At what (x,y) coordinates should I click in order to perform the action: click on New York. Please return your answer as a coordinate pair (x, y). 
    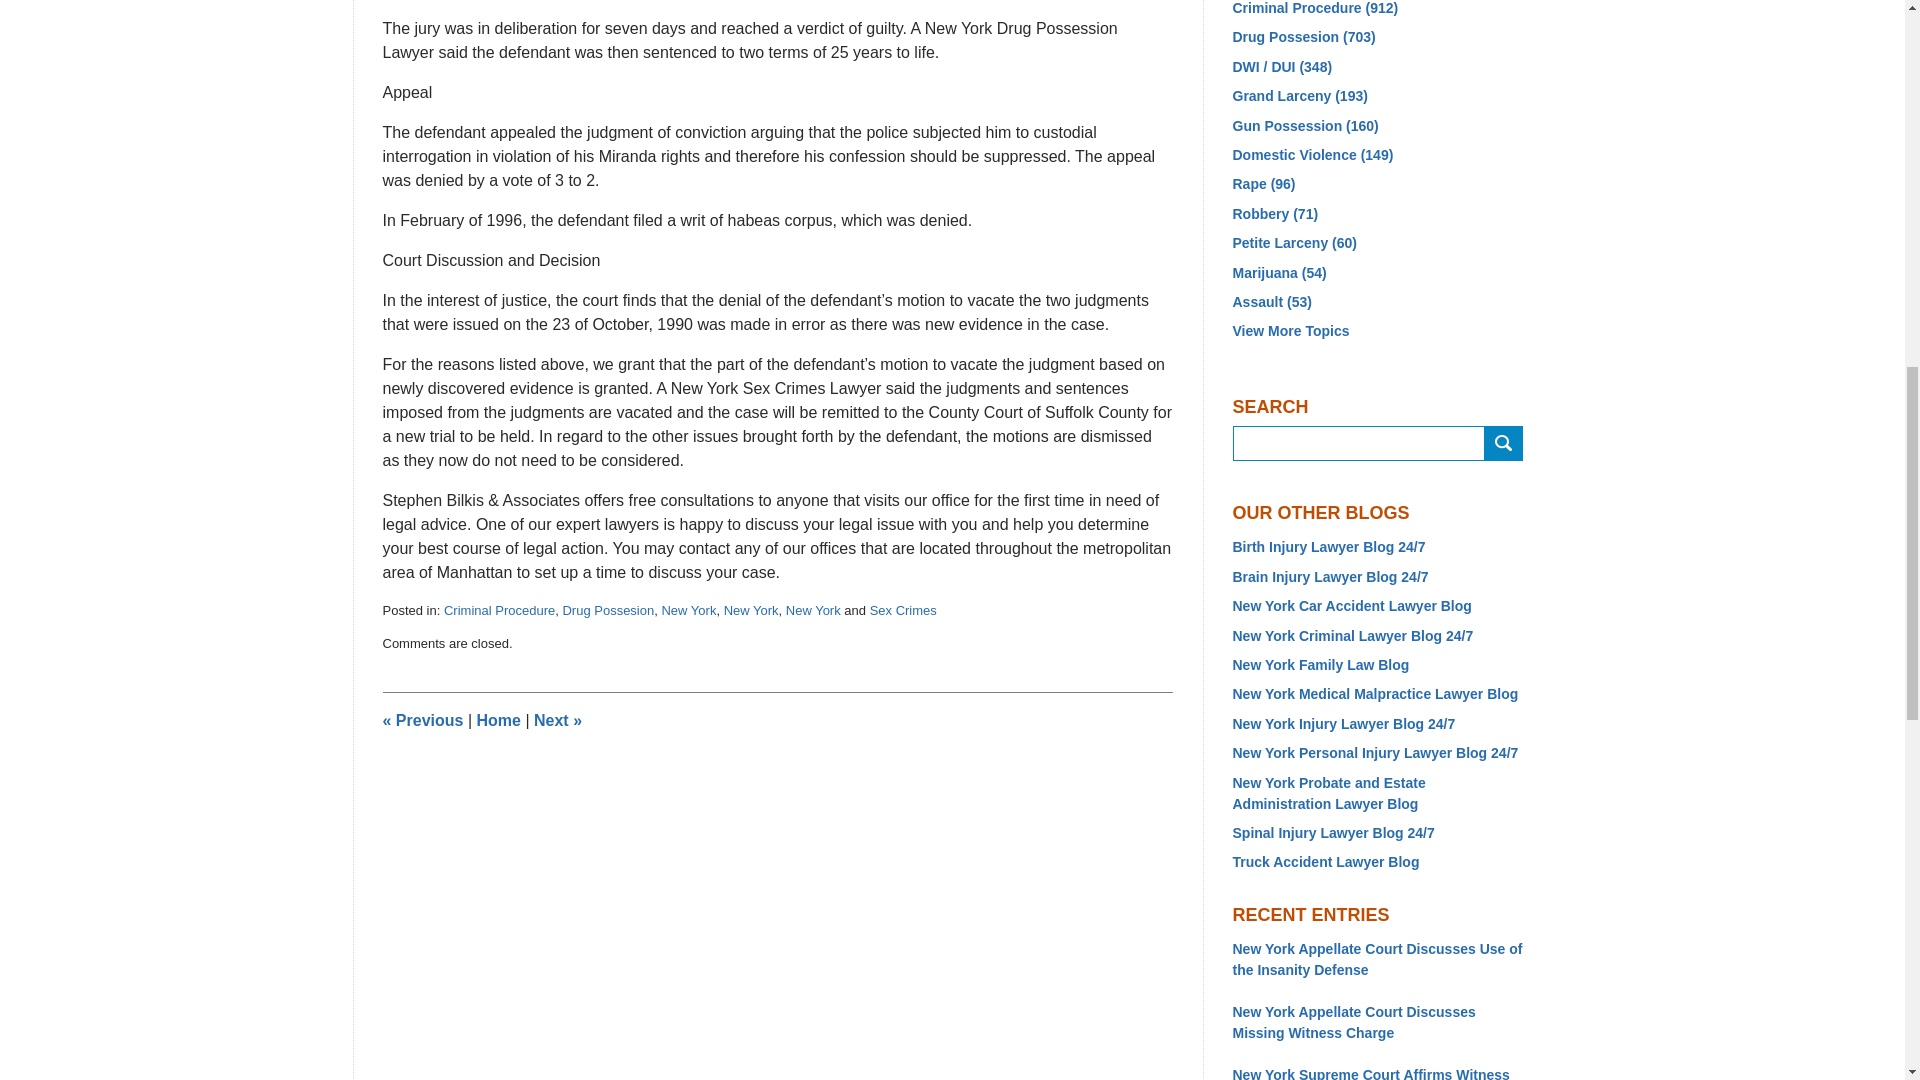
    Looking at the image, I should click on (751, 610).